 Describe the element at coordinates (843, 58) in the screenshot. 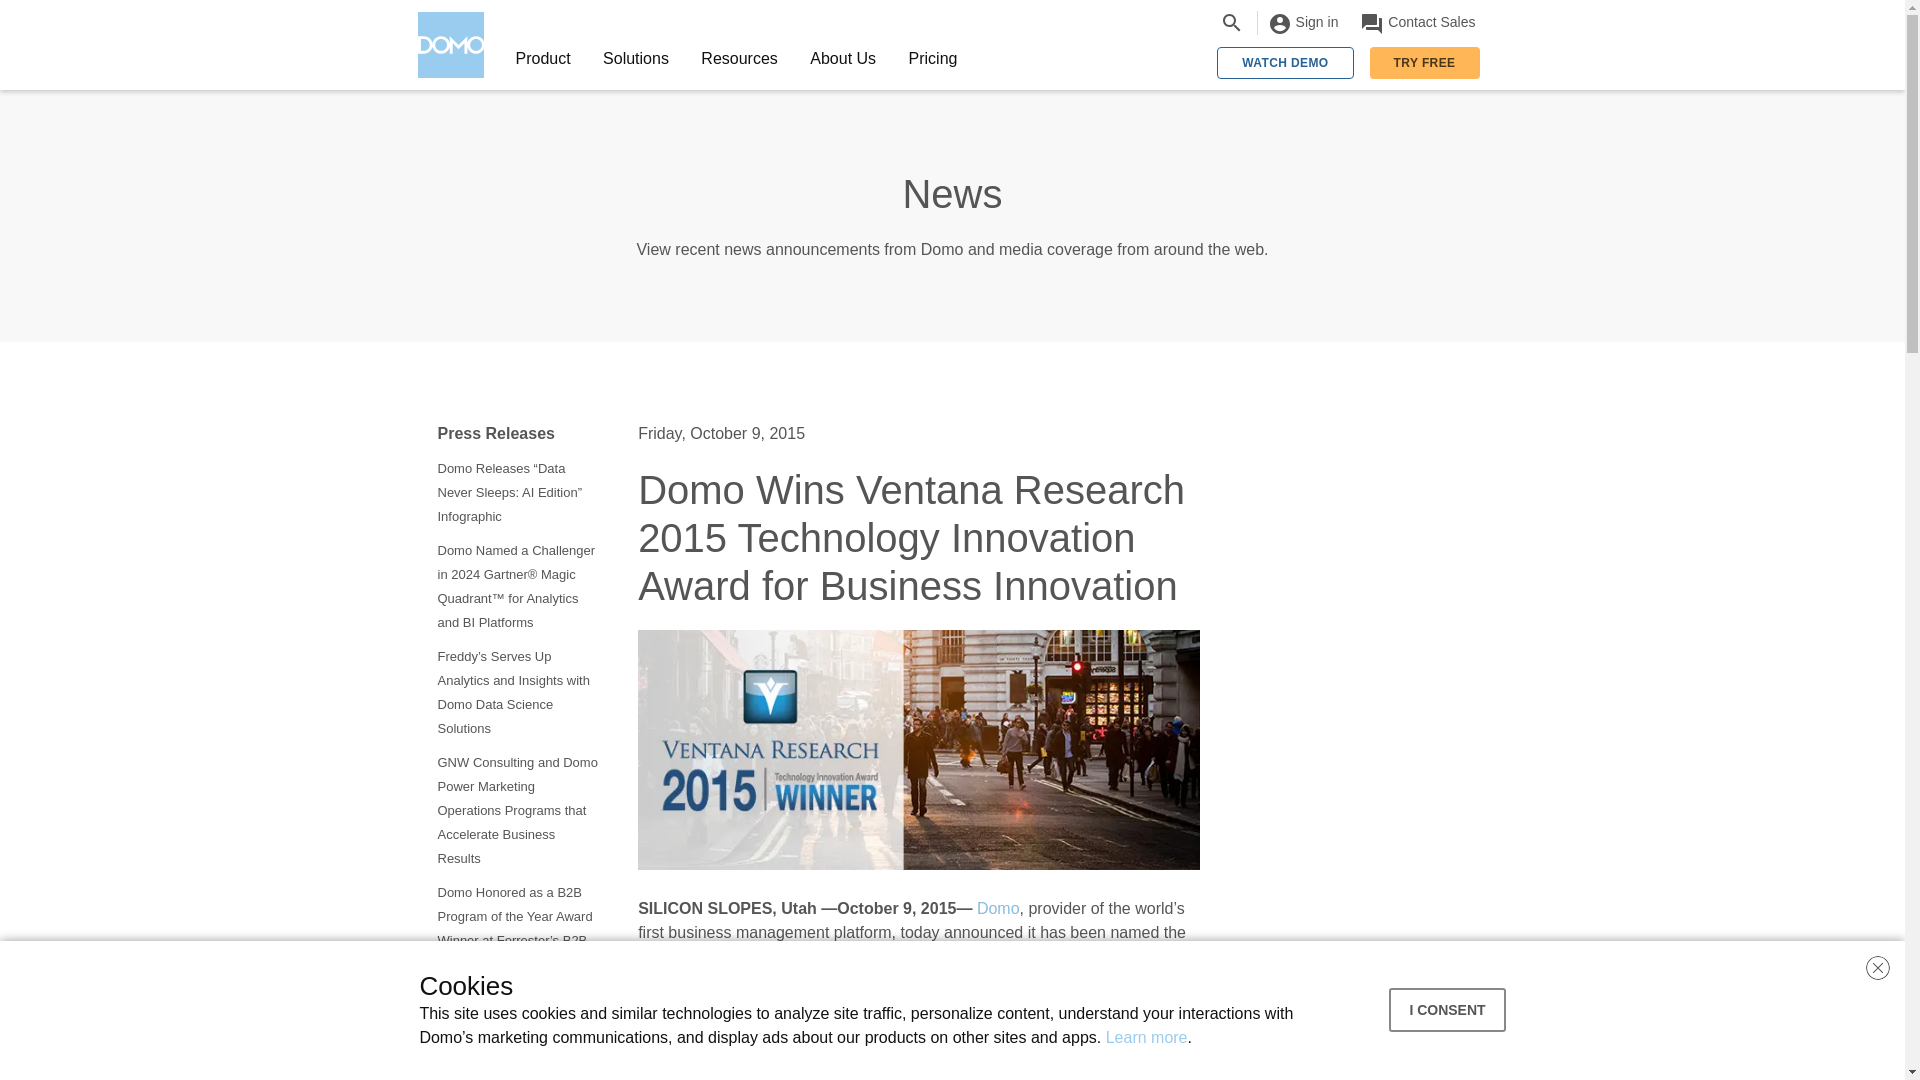

I see `About Us` at that location.